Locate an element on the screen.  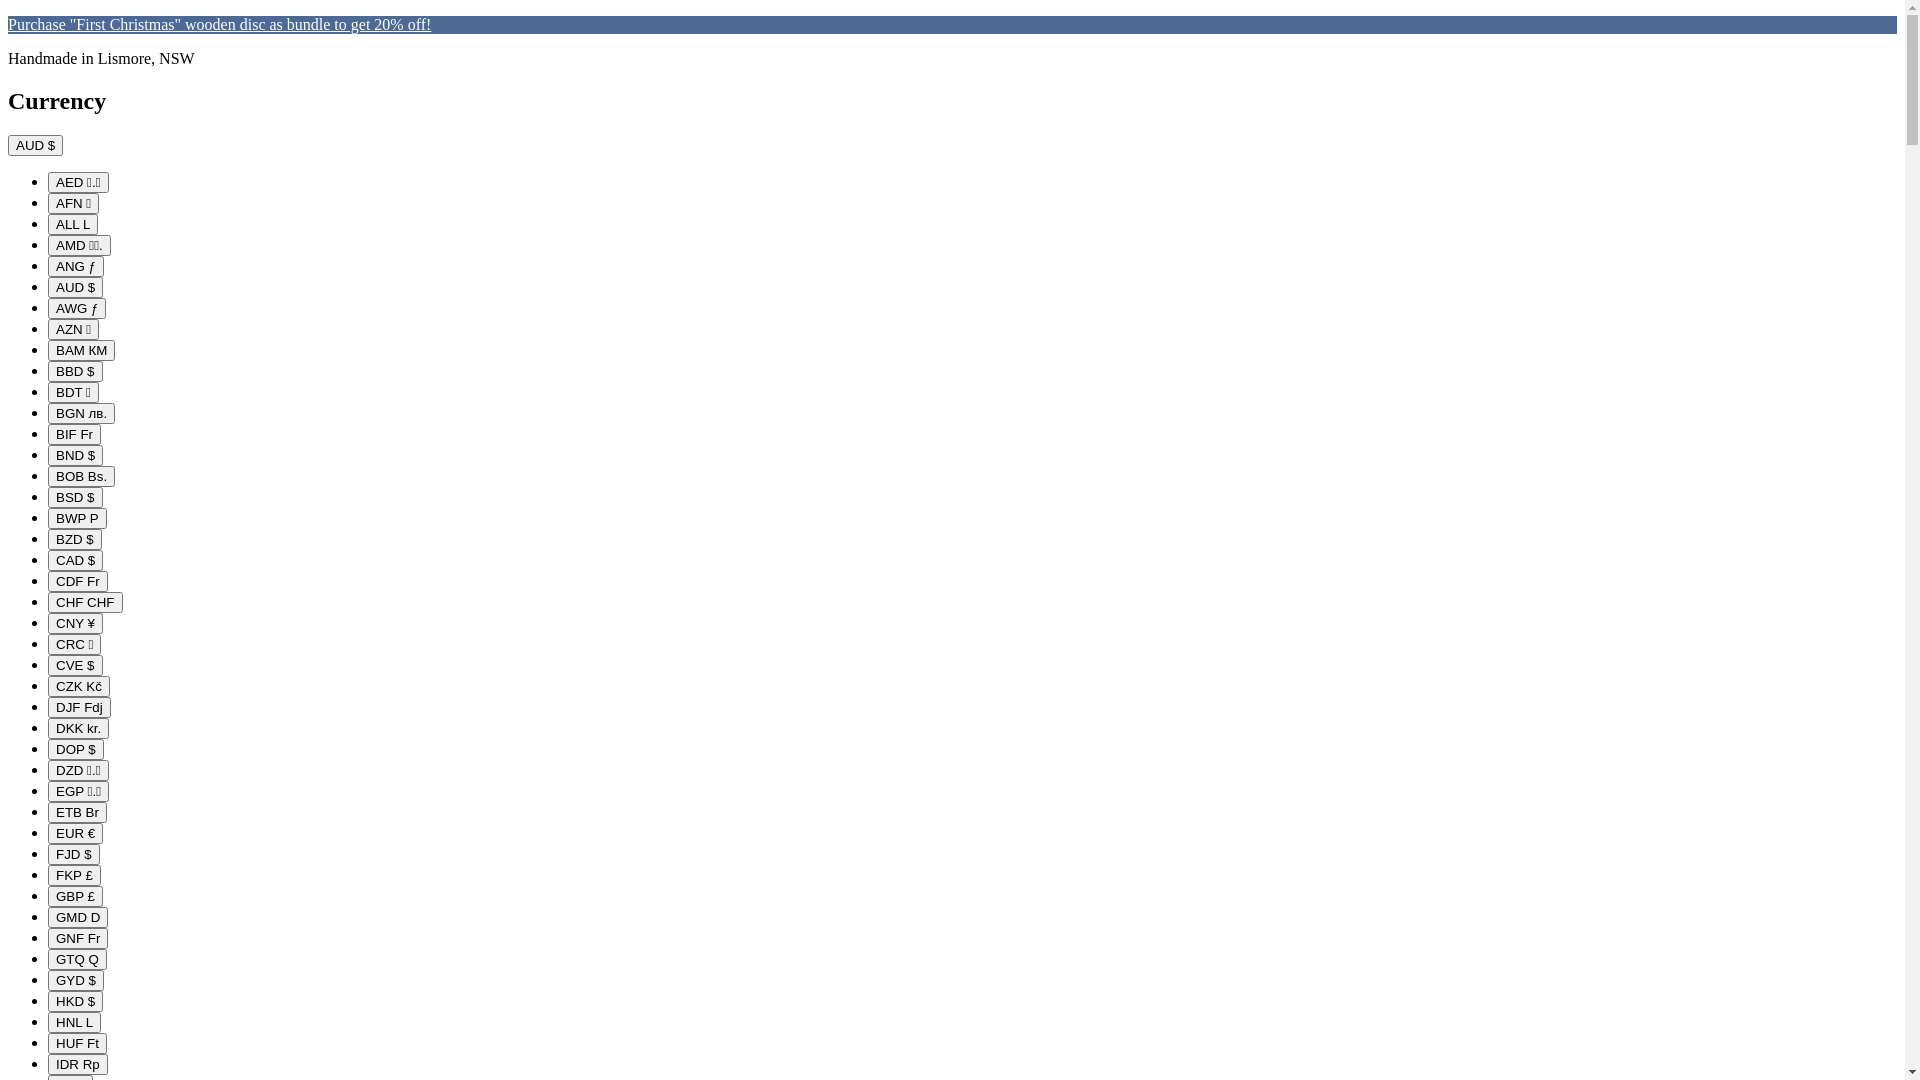
ETB Br is located at coordinates (78, 812).